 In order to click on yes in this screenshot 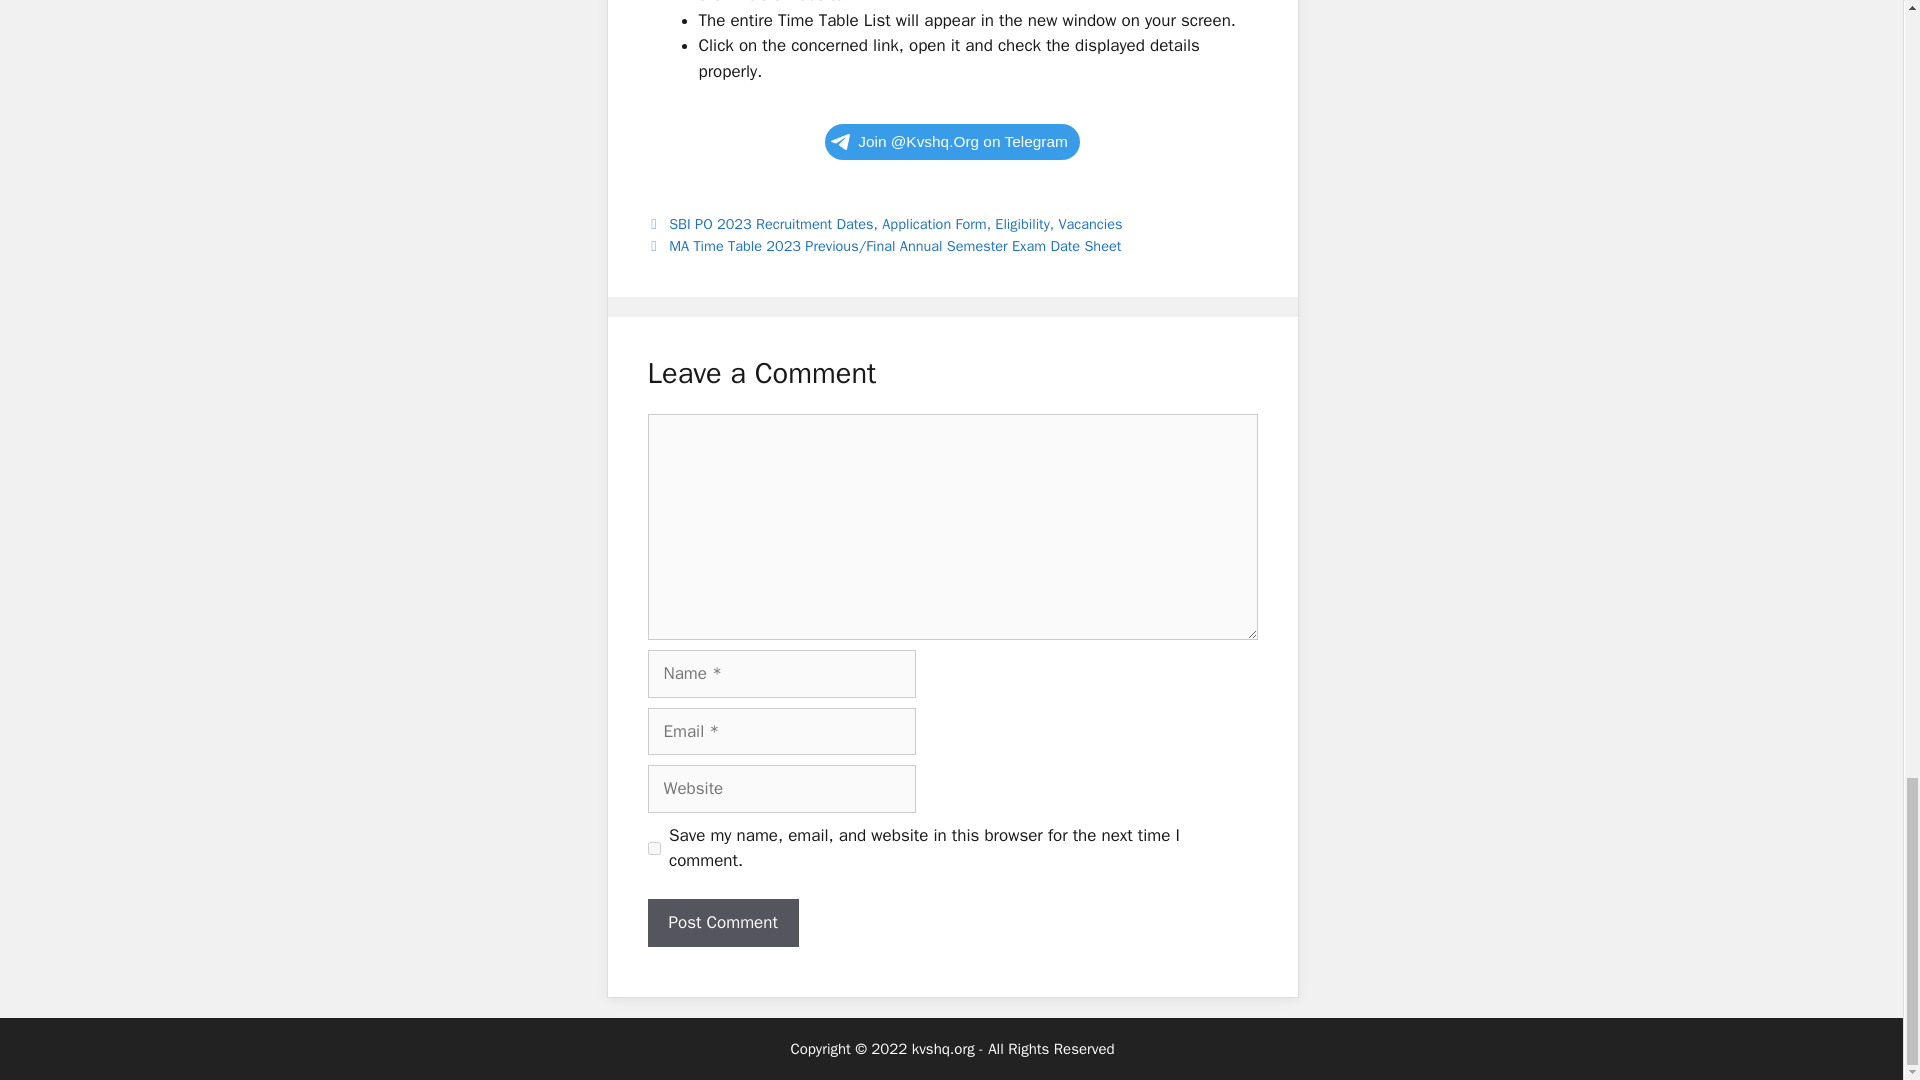, I will do `click(654, 848)`.